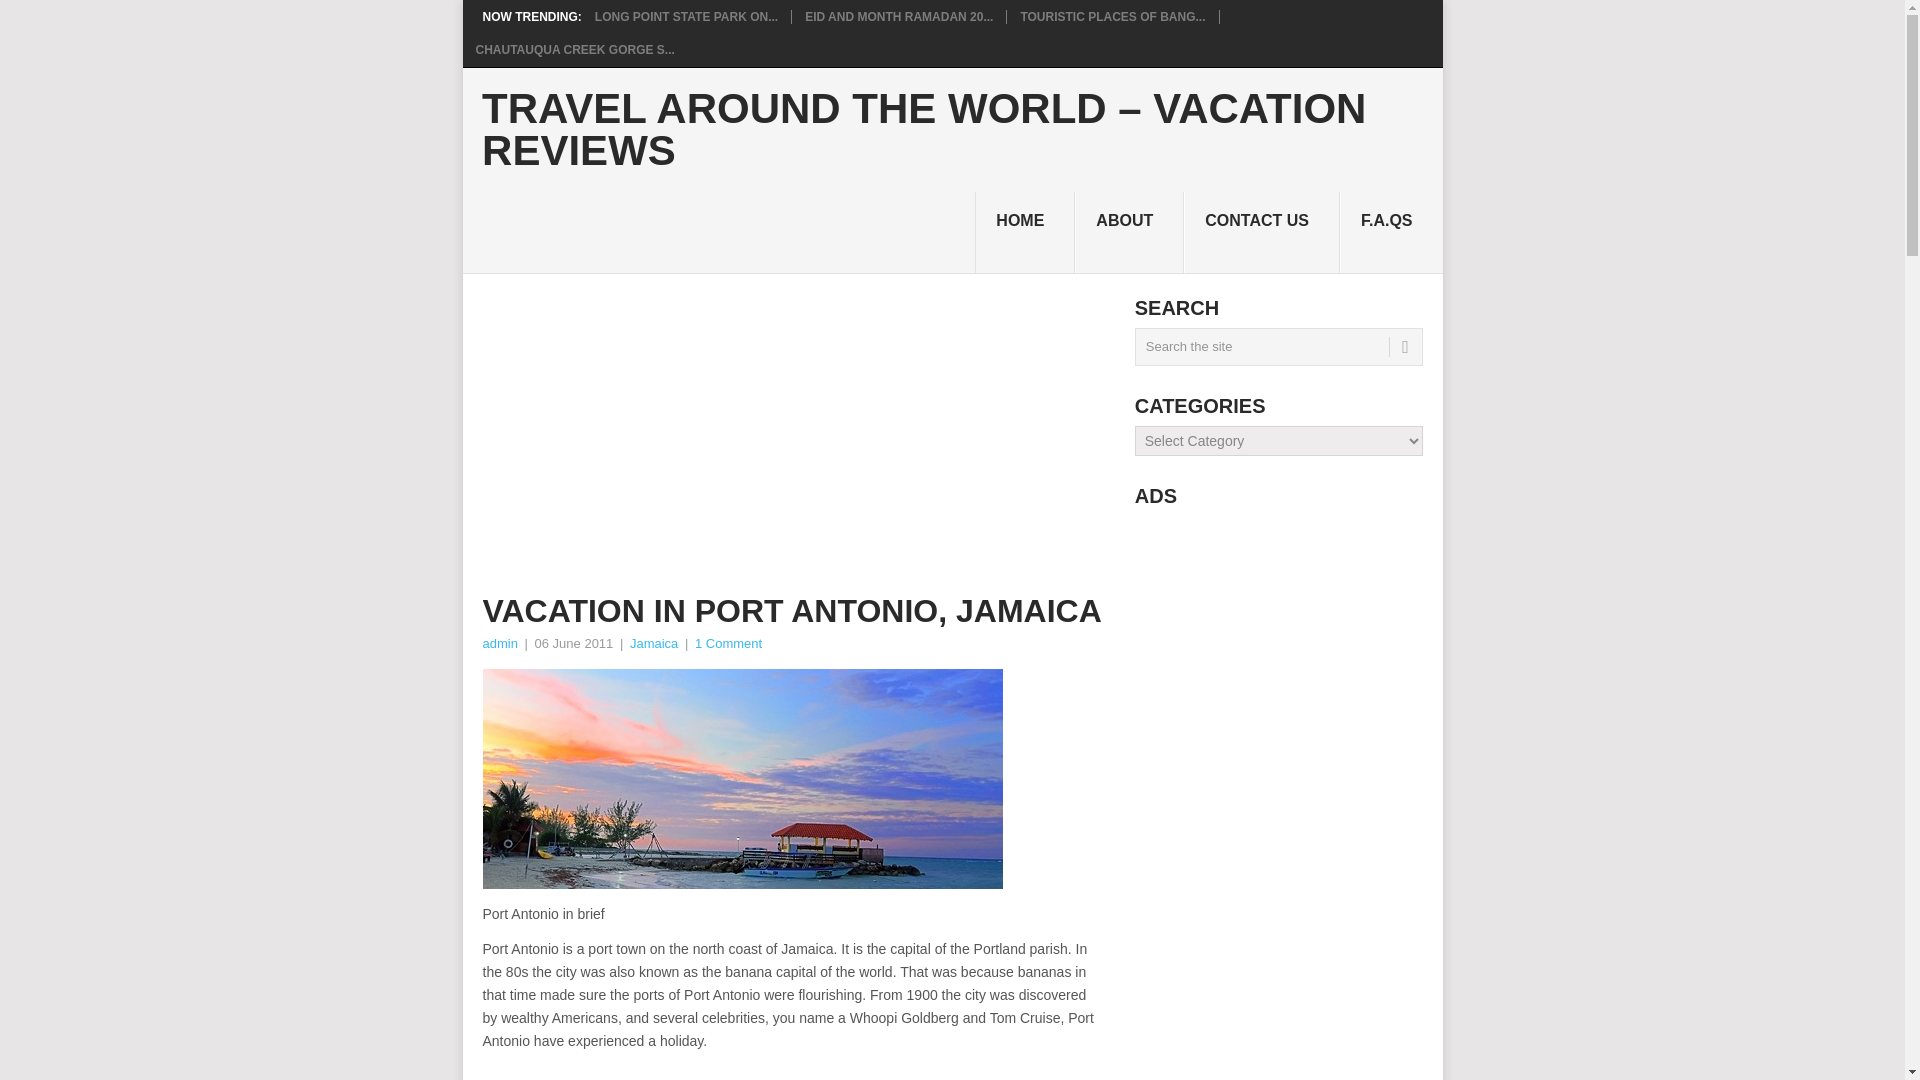 This screenshot has height=1080, width=1920. Describe the element at coordinates (498, 644) in the screenshot. I see `Posts by admin` at that location.